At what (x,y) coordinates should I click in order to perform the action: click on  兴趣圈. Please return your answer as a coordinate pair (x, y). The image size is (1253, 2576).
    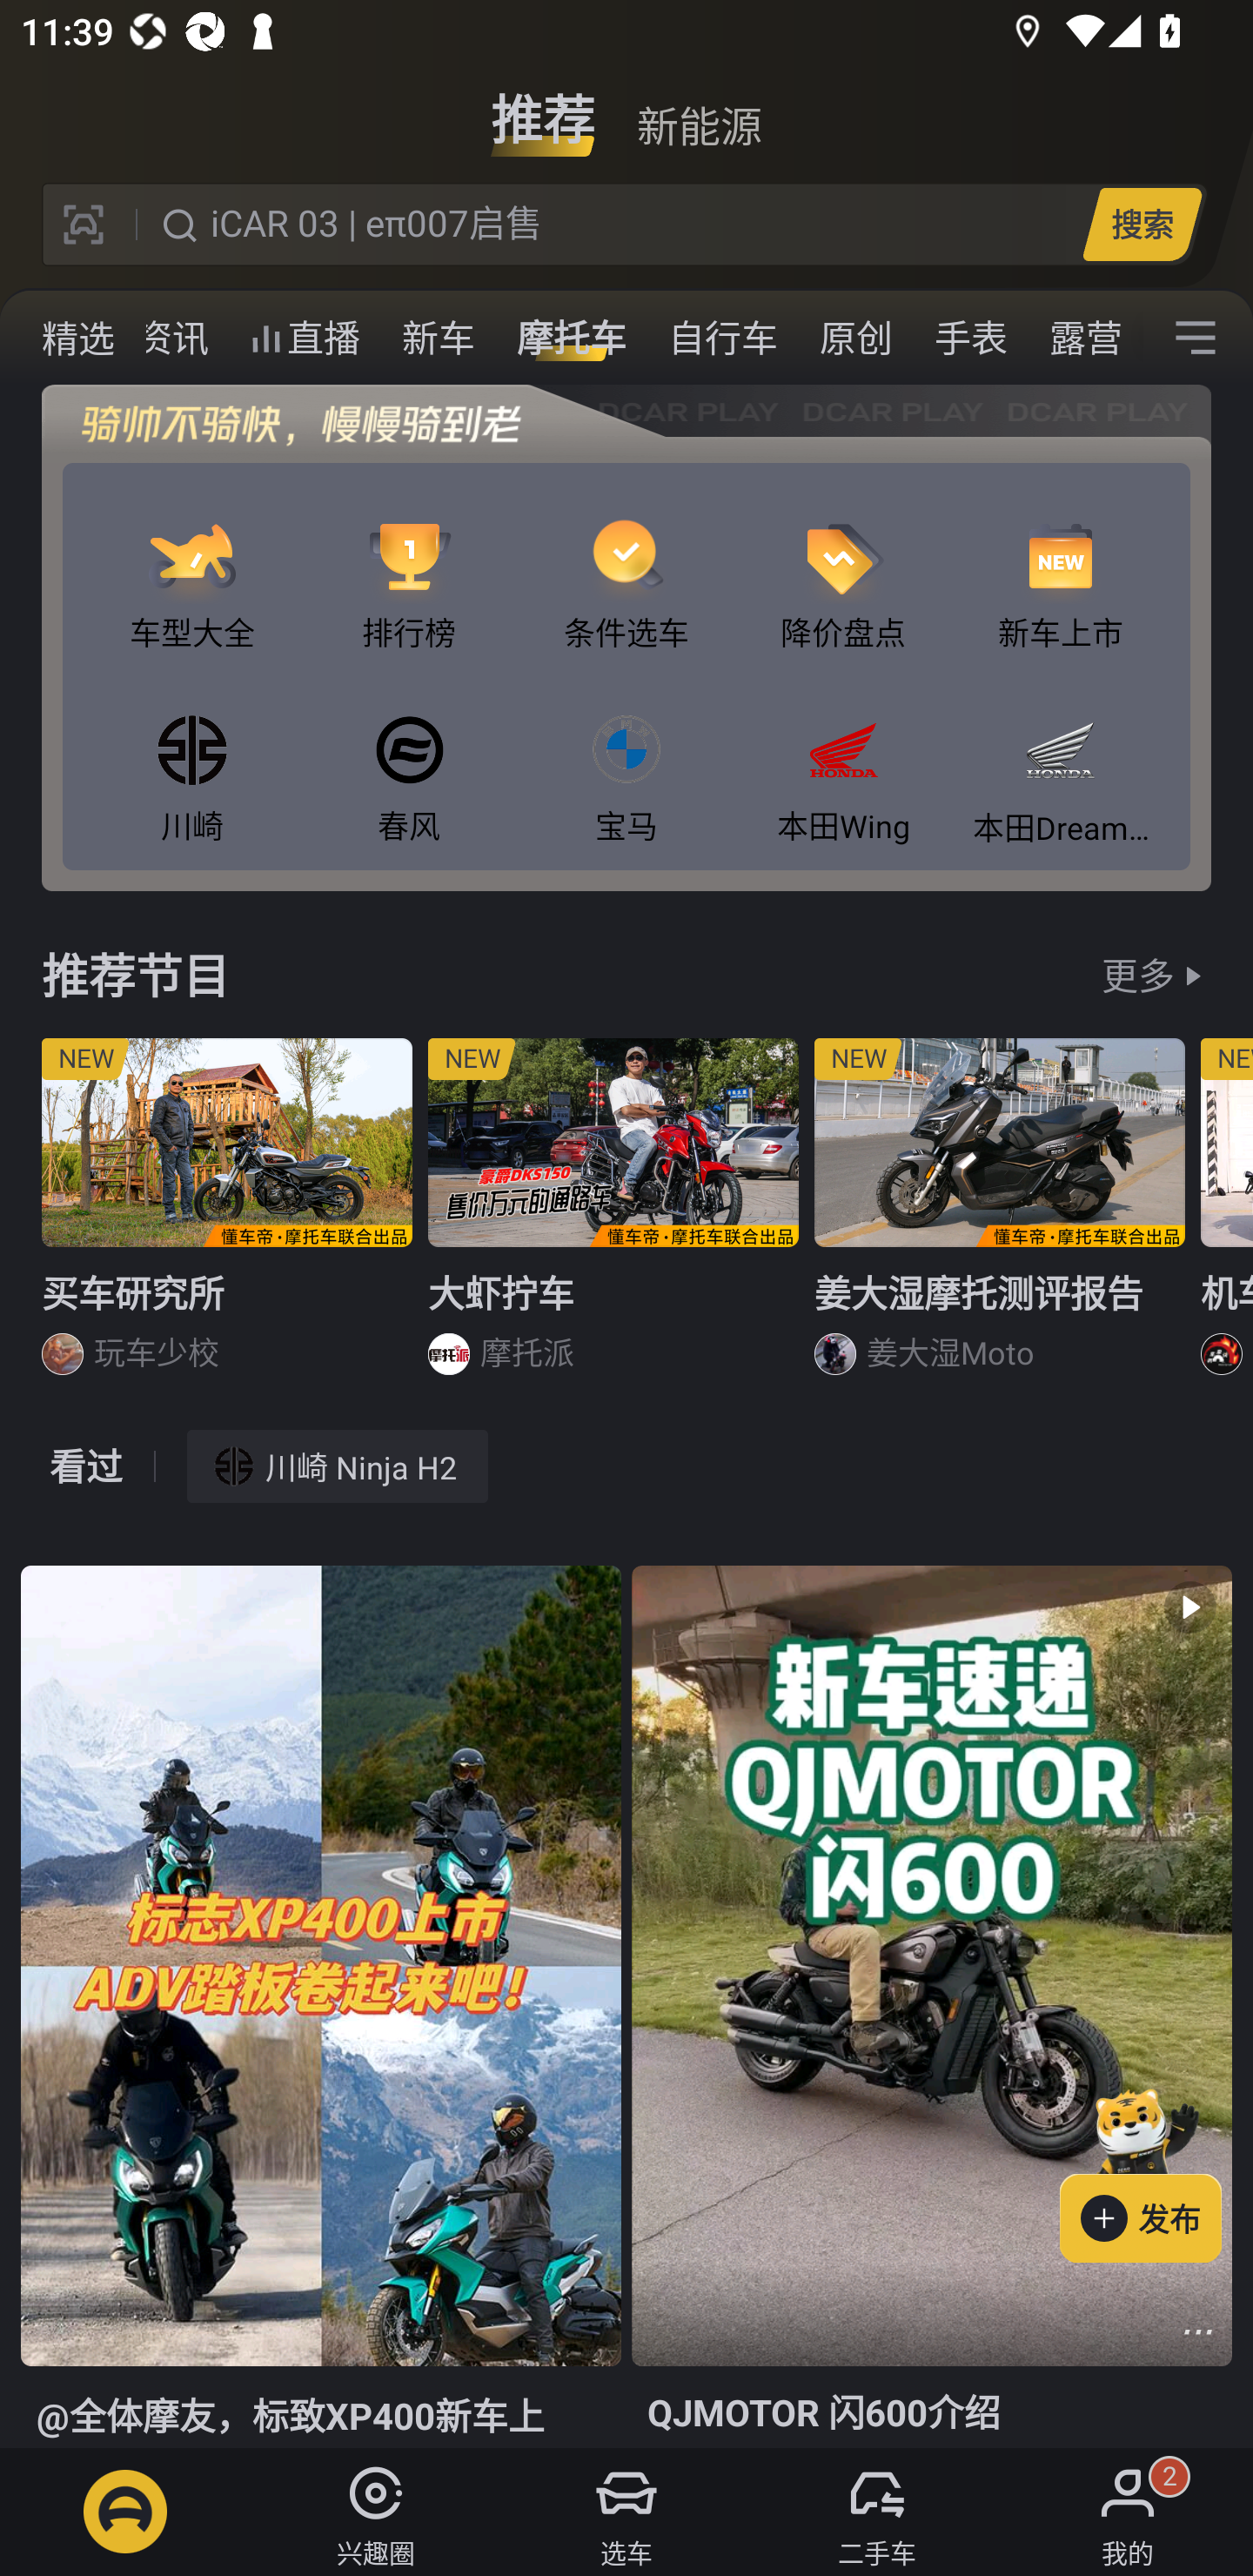
    Looking at the image, I should click on (376, 2512).